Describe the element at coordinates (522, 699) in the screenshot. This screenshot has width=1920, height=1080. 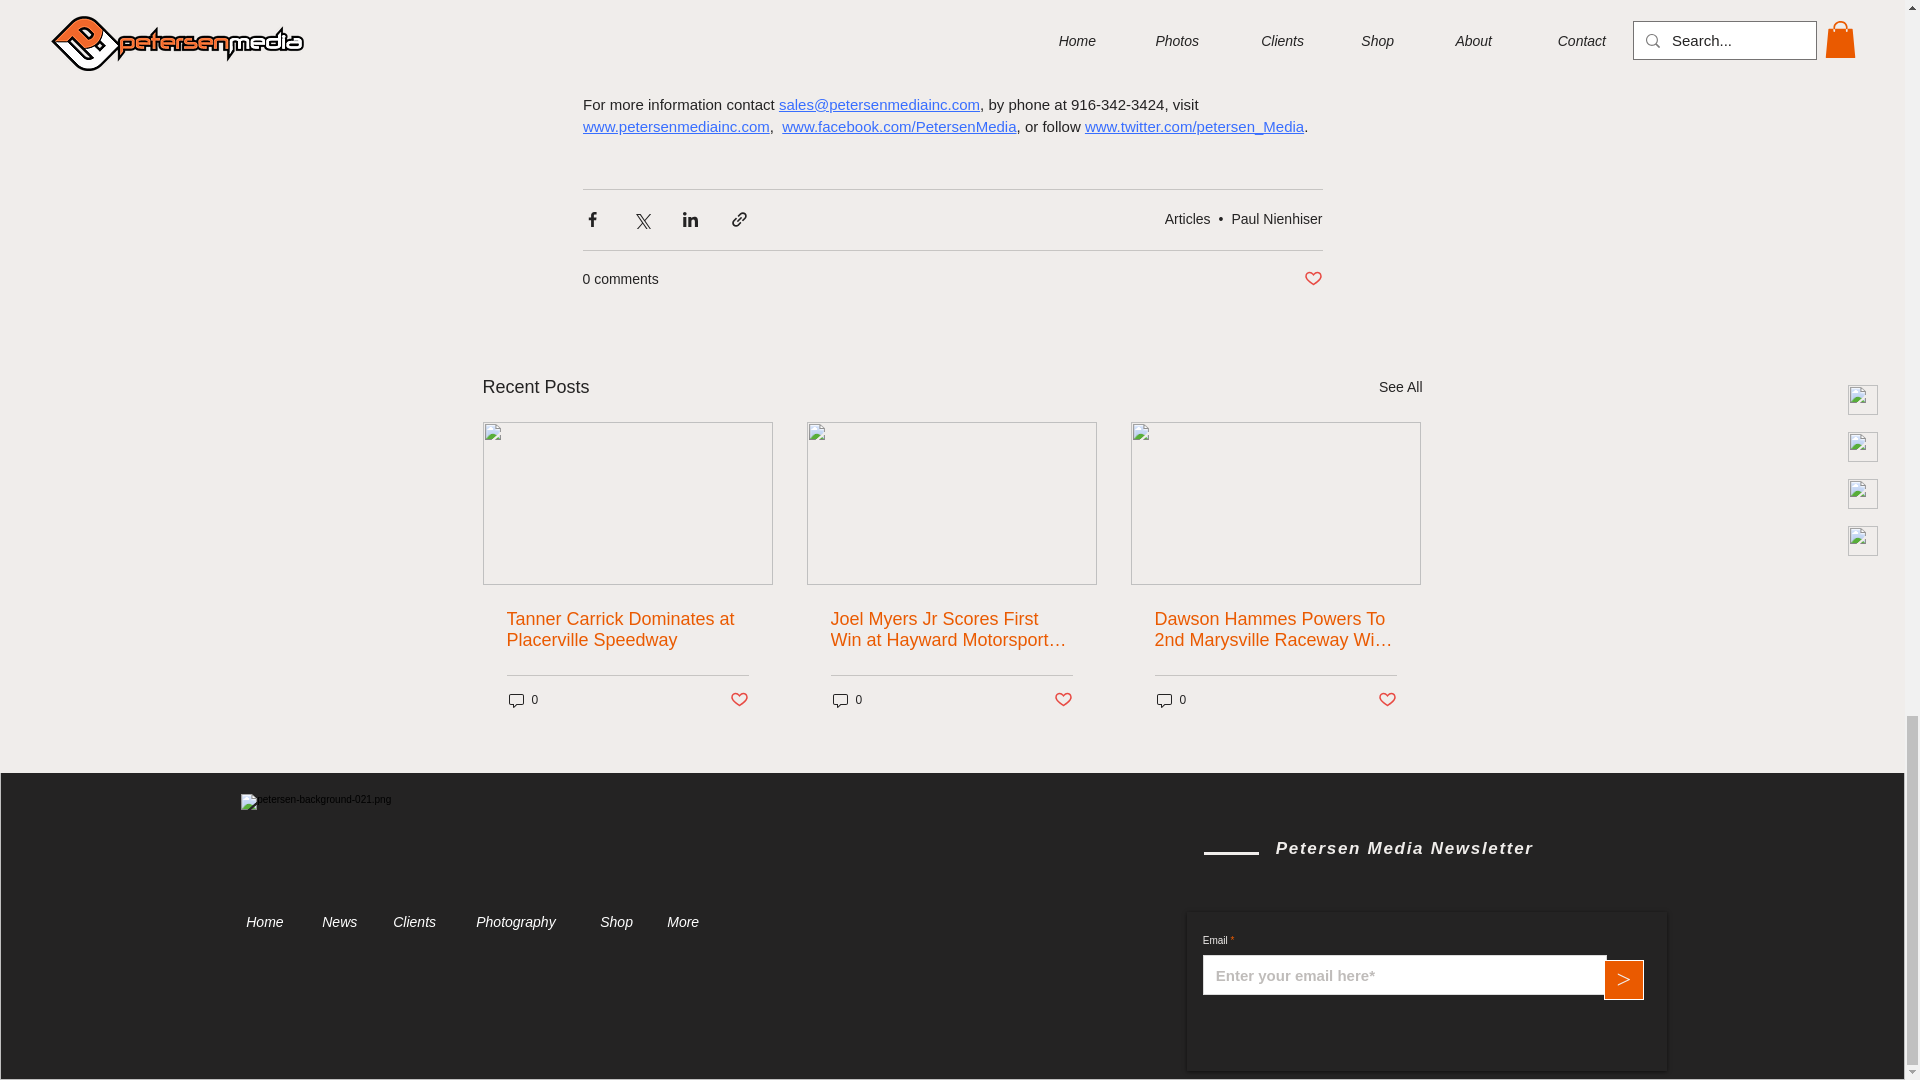
I see `0` at that location.